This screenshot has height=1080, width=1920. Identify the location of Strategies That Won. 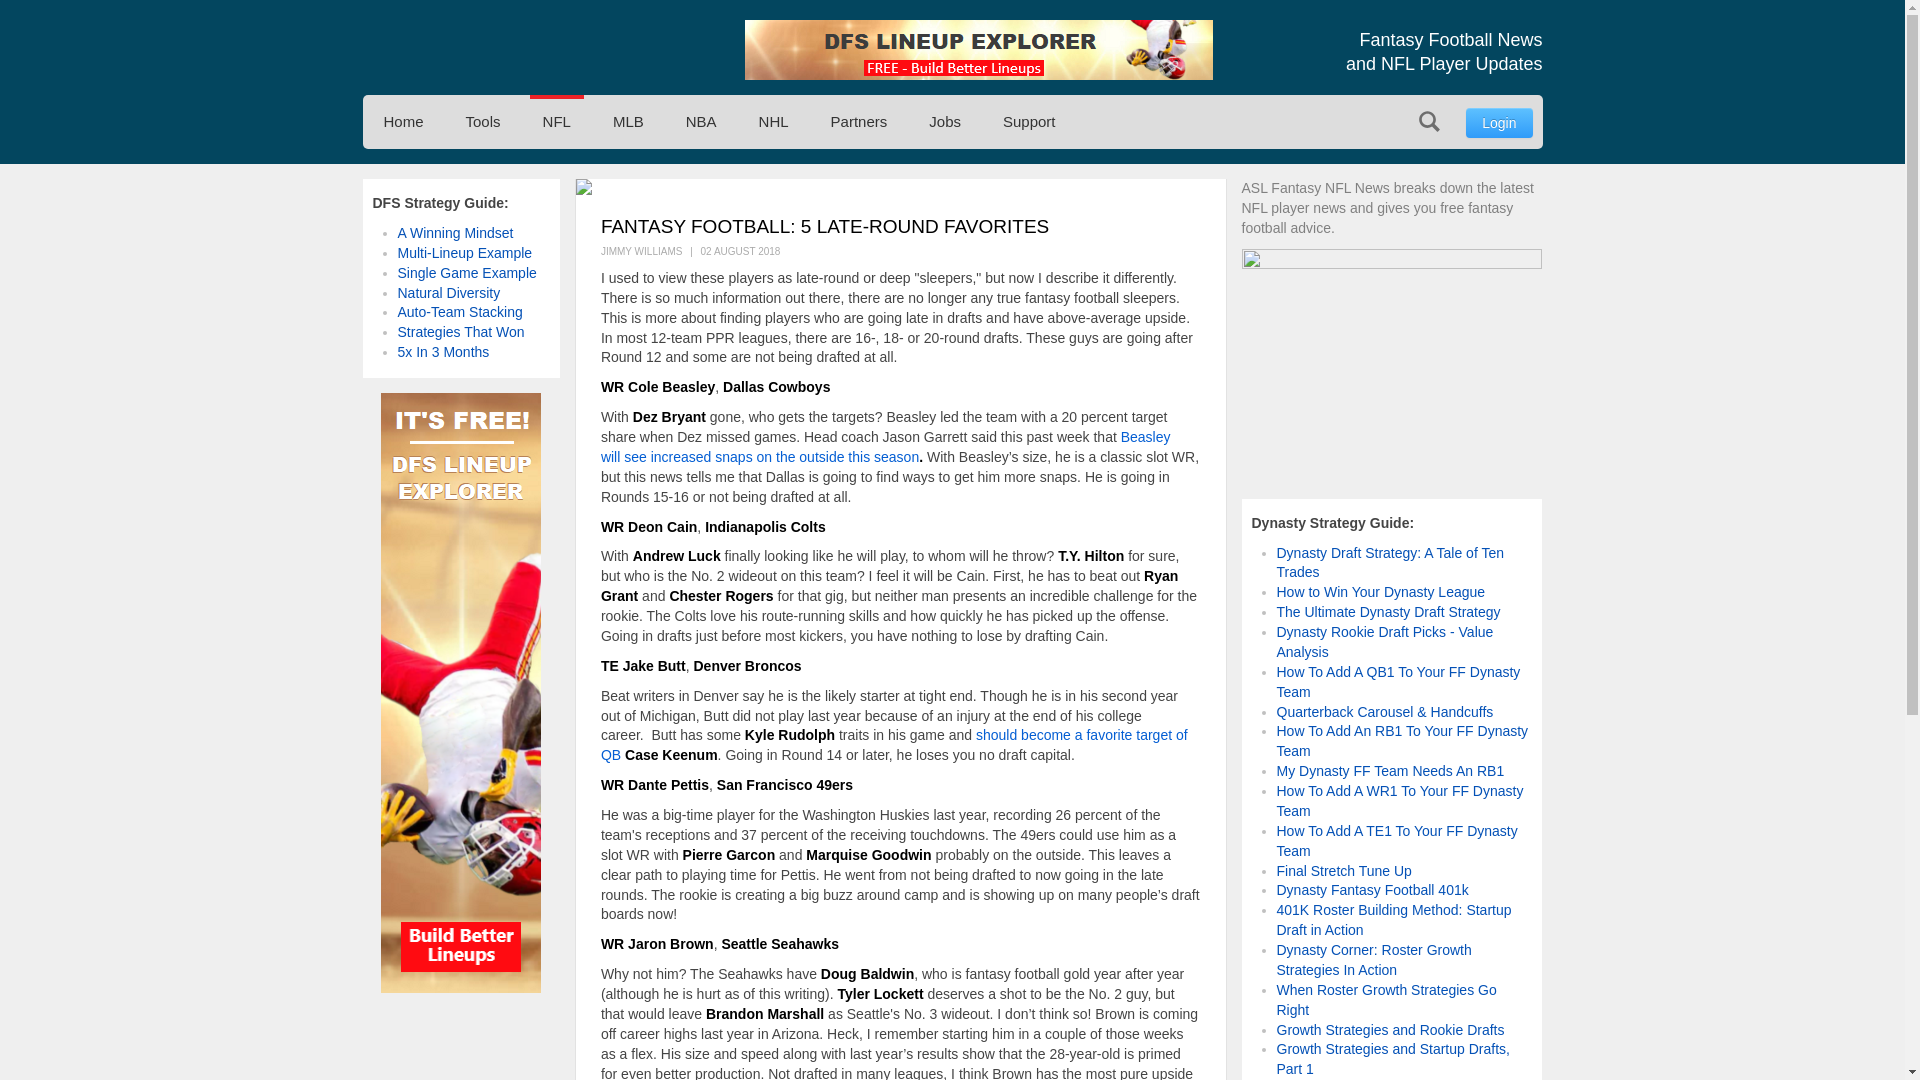
(460, 332).